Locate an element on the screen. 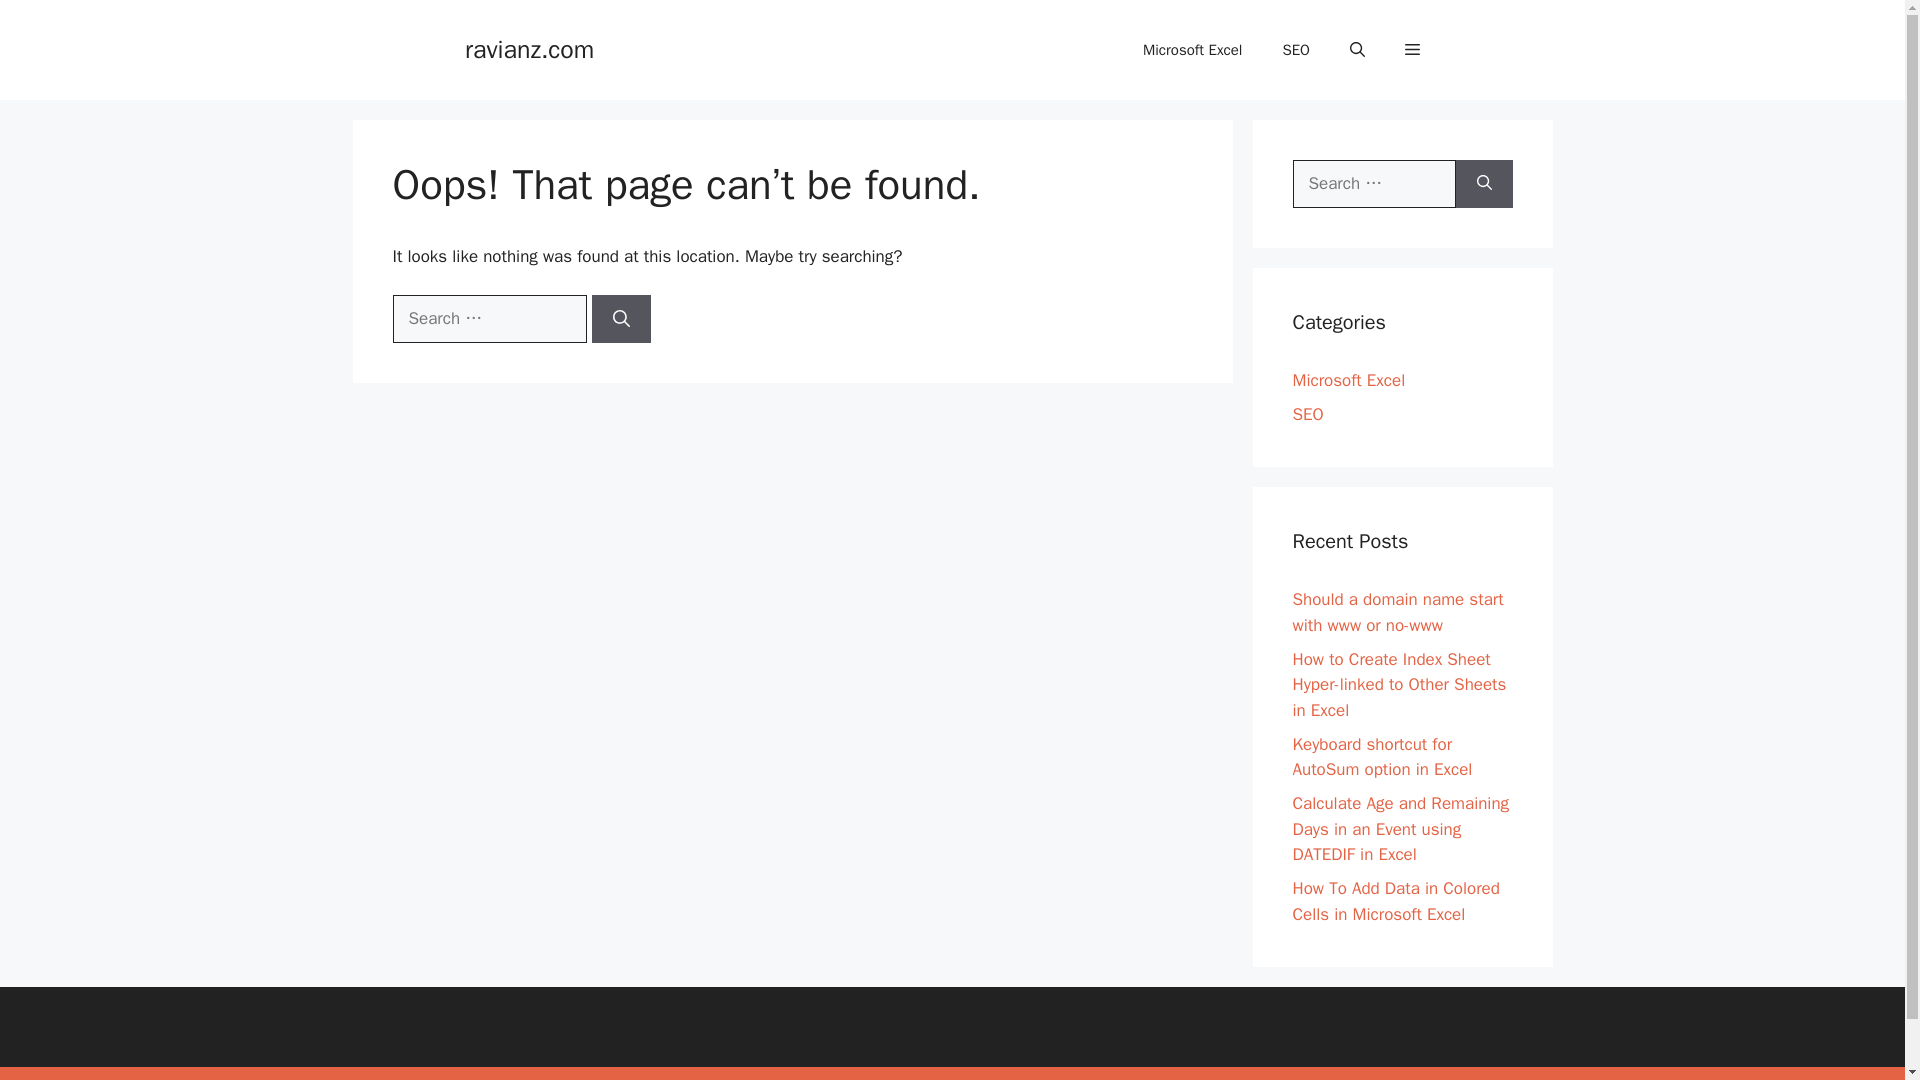 The height and width of the screenshot is (1080, 1920). How To Add Data in Colored Cells in Microsoft Excel is located at coordinates (1396, 901).